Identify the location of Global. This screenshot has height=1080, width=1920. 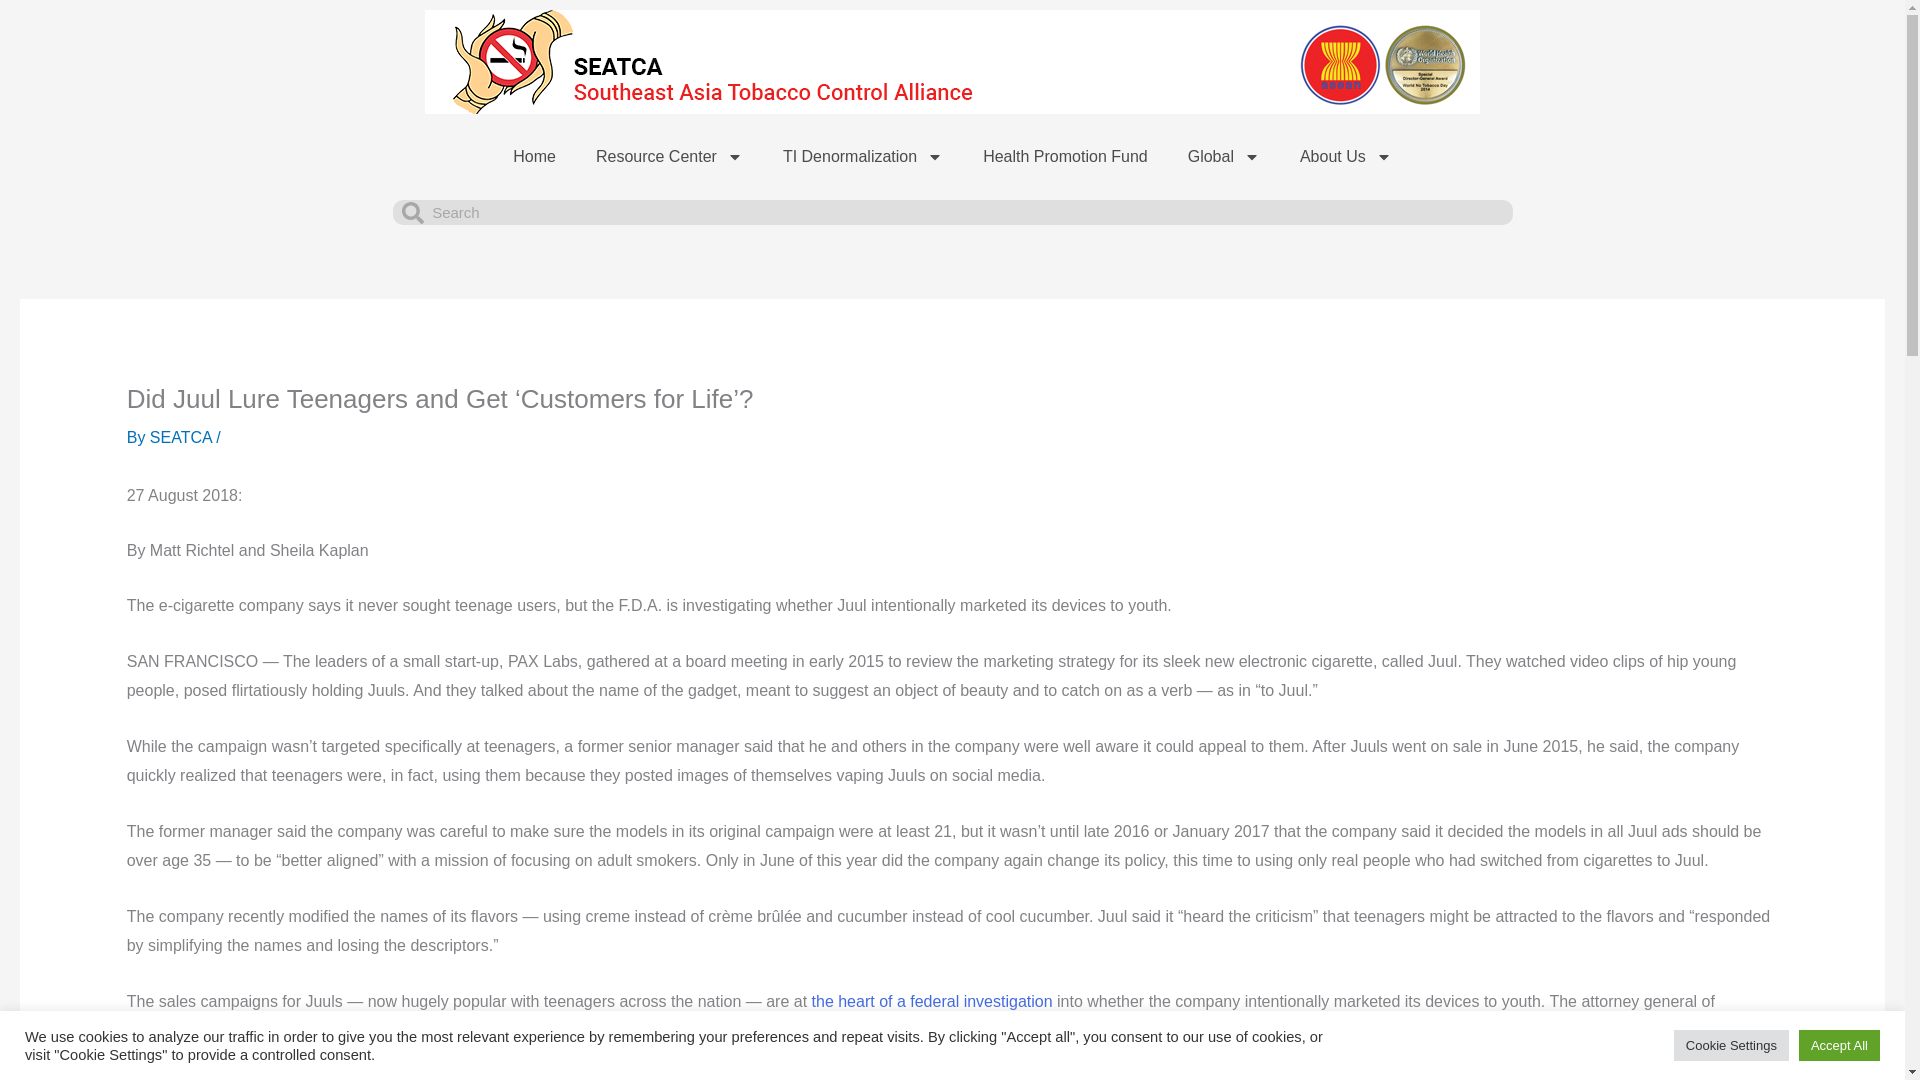
(1224, 156).